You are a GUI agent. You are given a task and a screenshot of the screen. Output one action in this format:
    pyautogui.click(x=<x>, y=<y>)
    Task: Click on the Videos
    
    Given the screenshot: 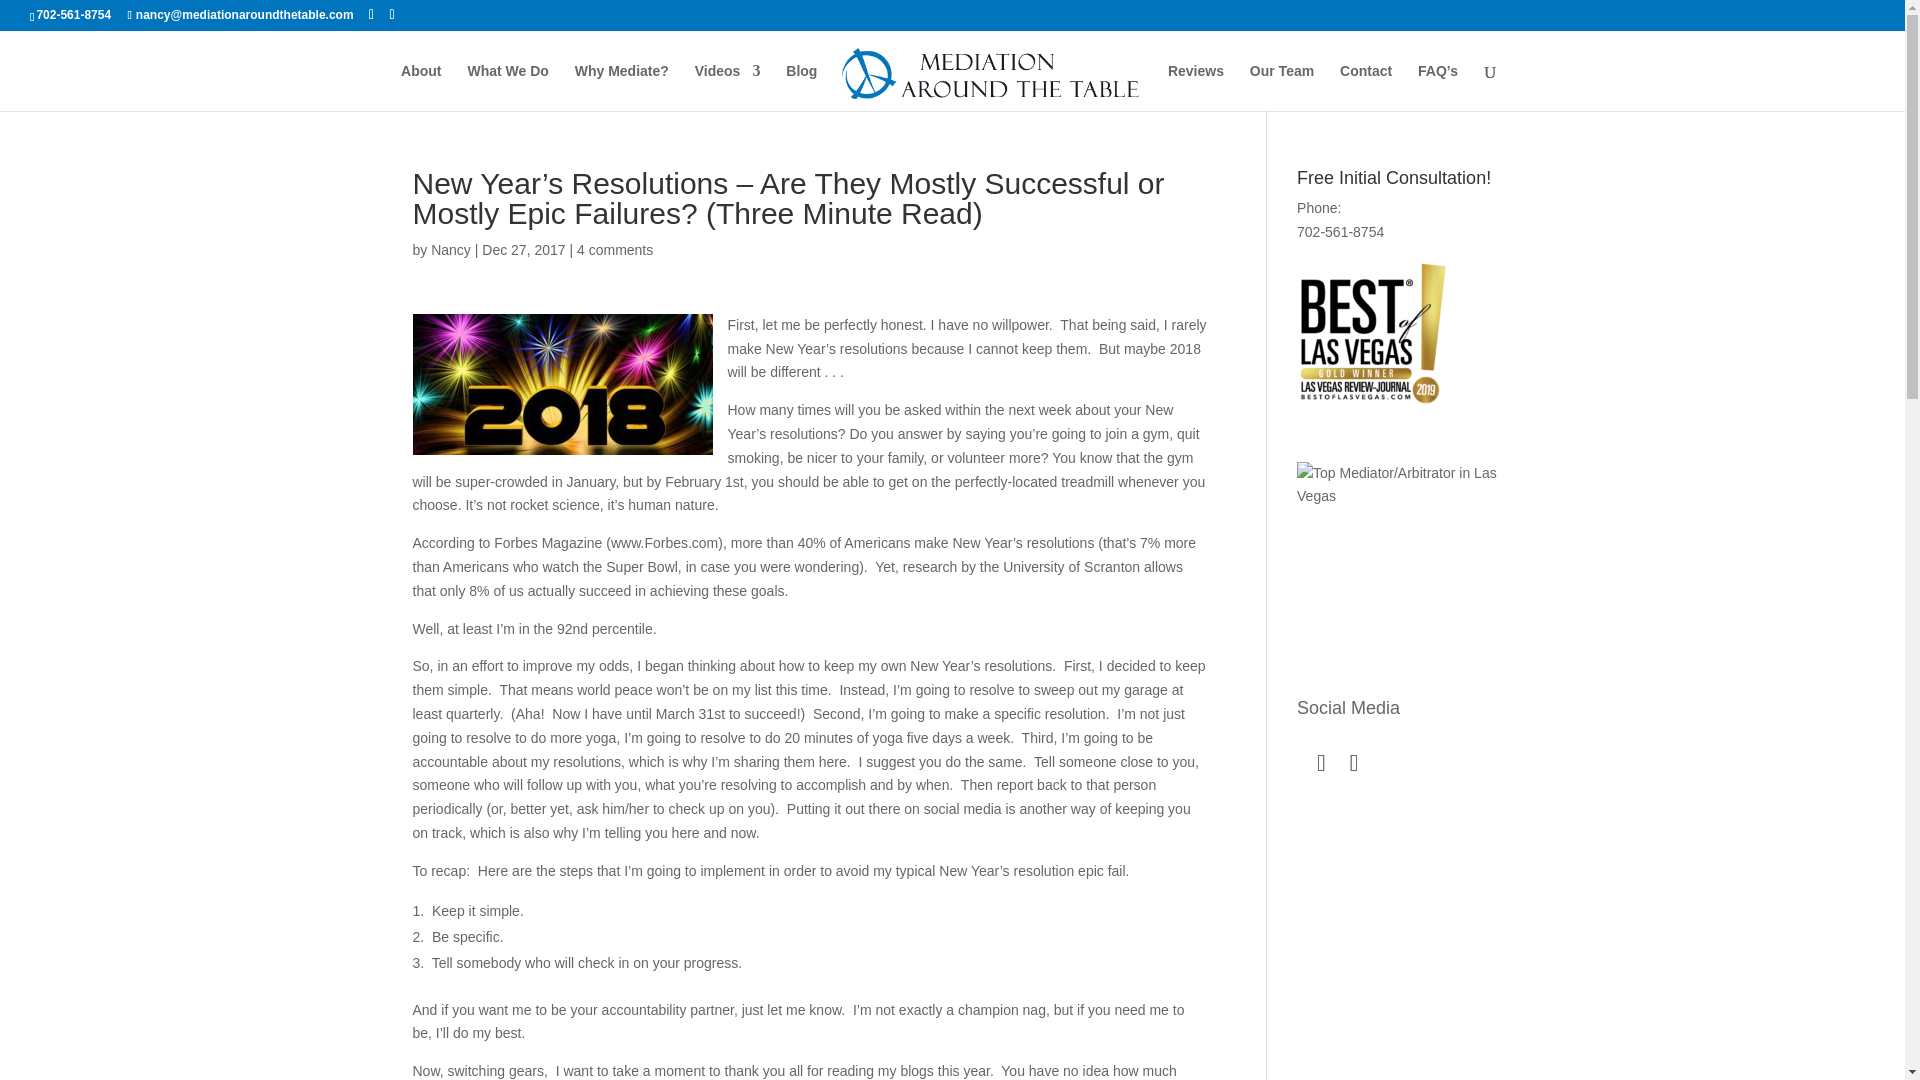 What is the action you would take?
    pyautogui.click(x=728, y=87)
    